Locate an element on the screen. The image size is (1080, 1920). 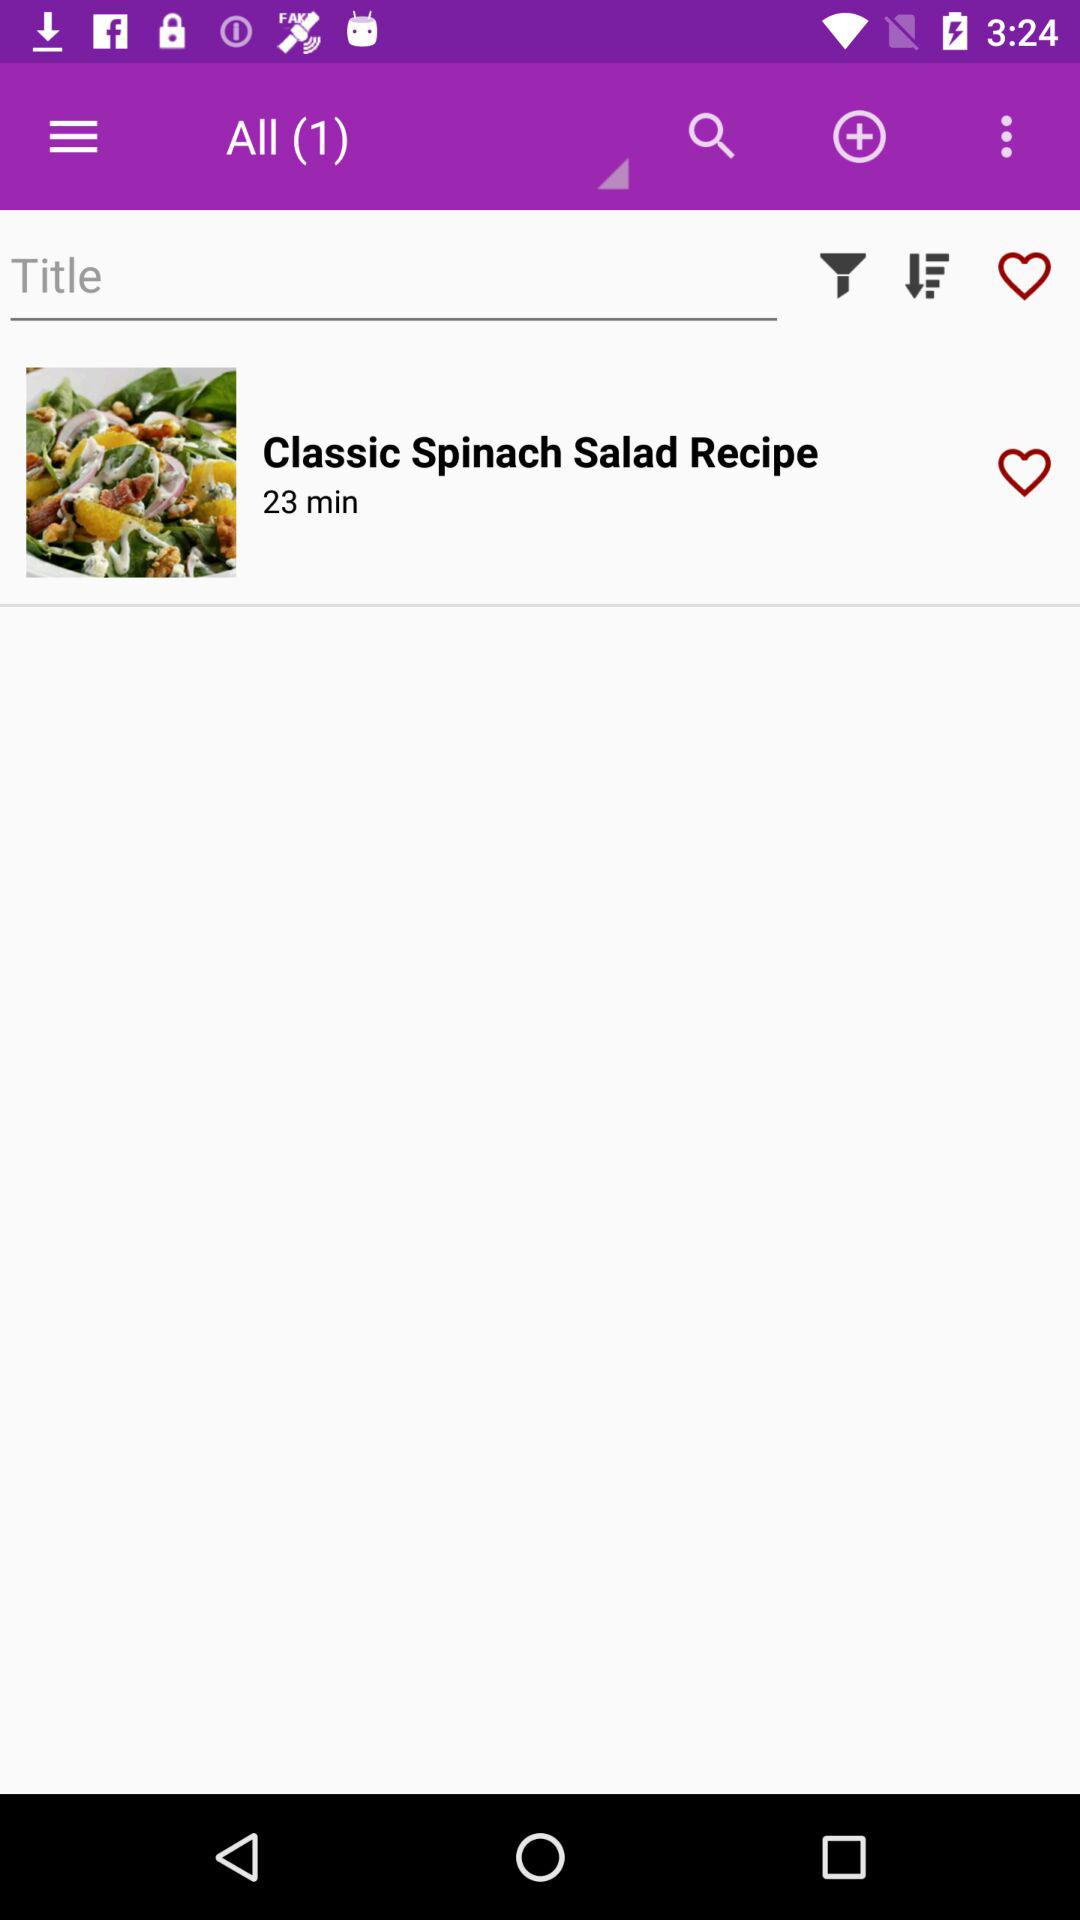
set title is located at coordinates (394, 276).